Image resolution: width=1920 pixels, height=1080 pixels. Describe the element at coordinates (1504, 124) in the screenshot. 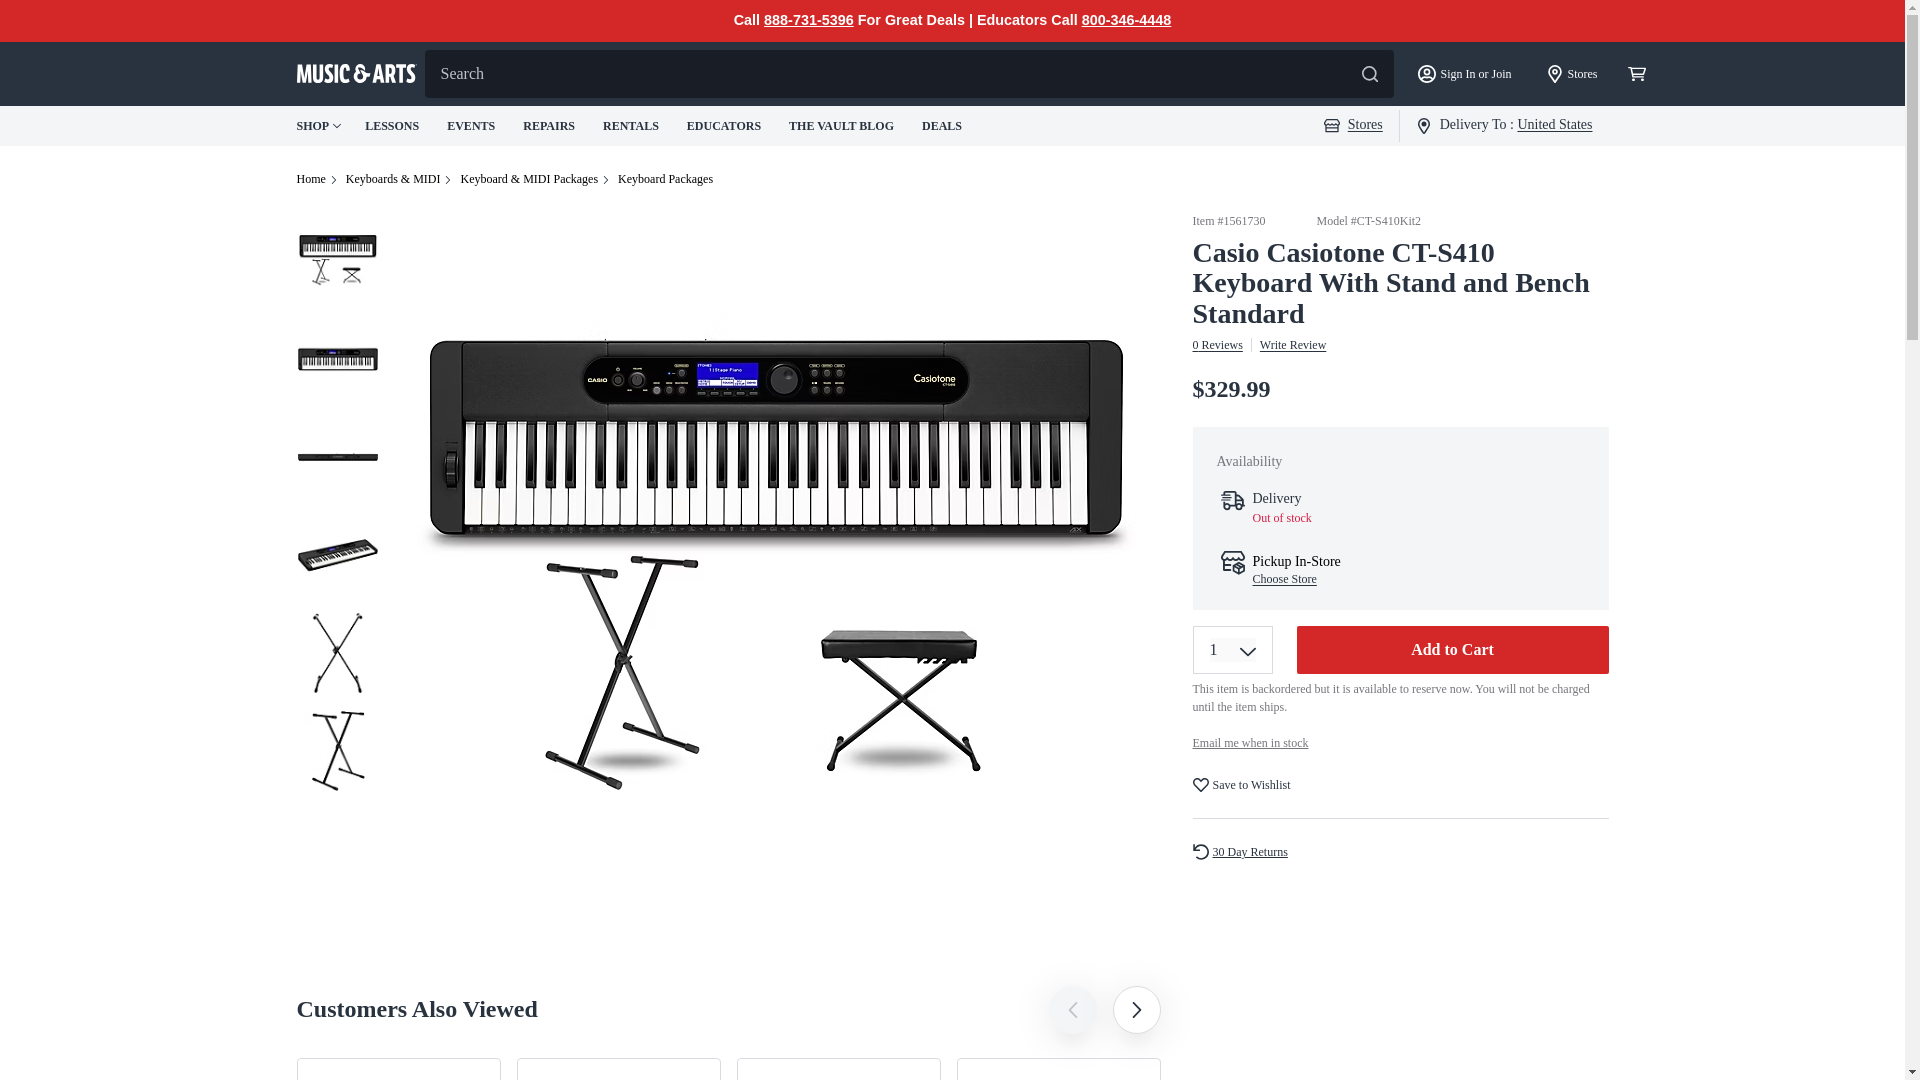

I see `Delivery To : United States` at that location.